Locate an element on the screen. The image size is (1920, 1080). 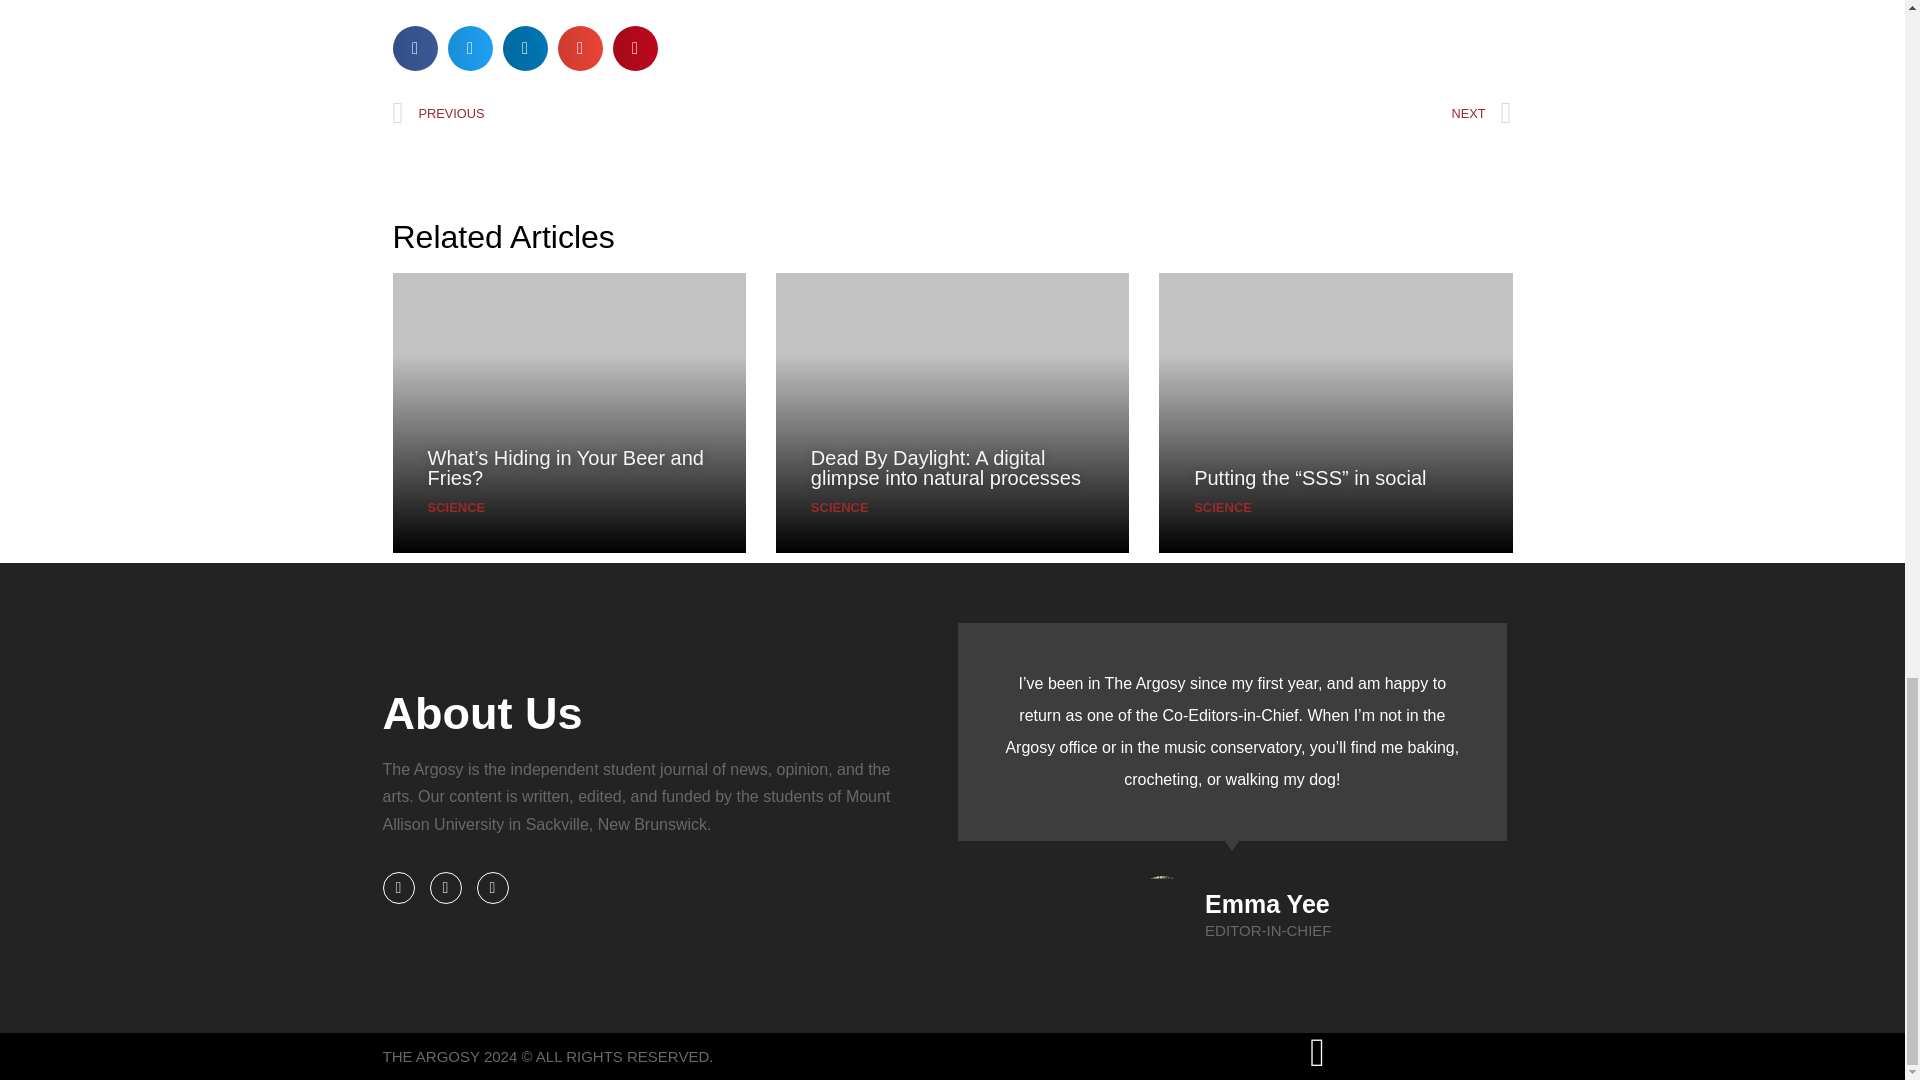
Dead By Daylight: A digital glimpse into natural processes is located at coordinates (945, 468).